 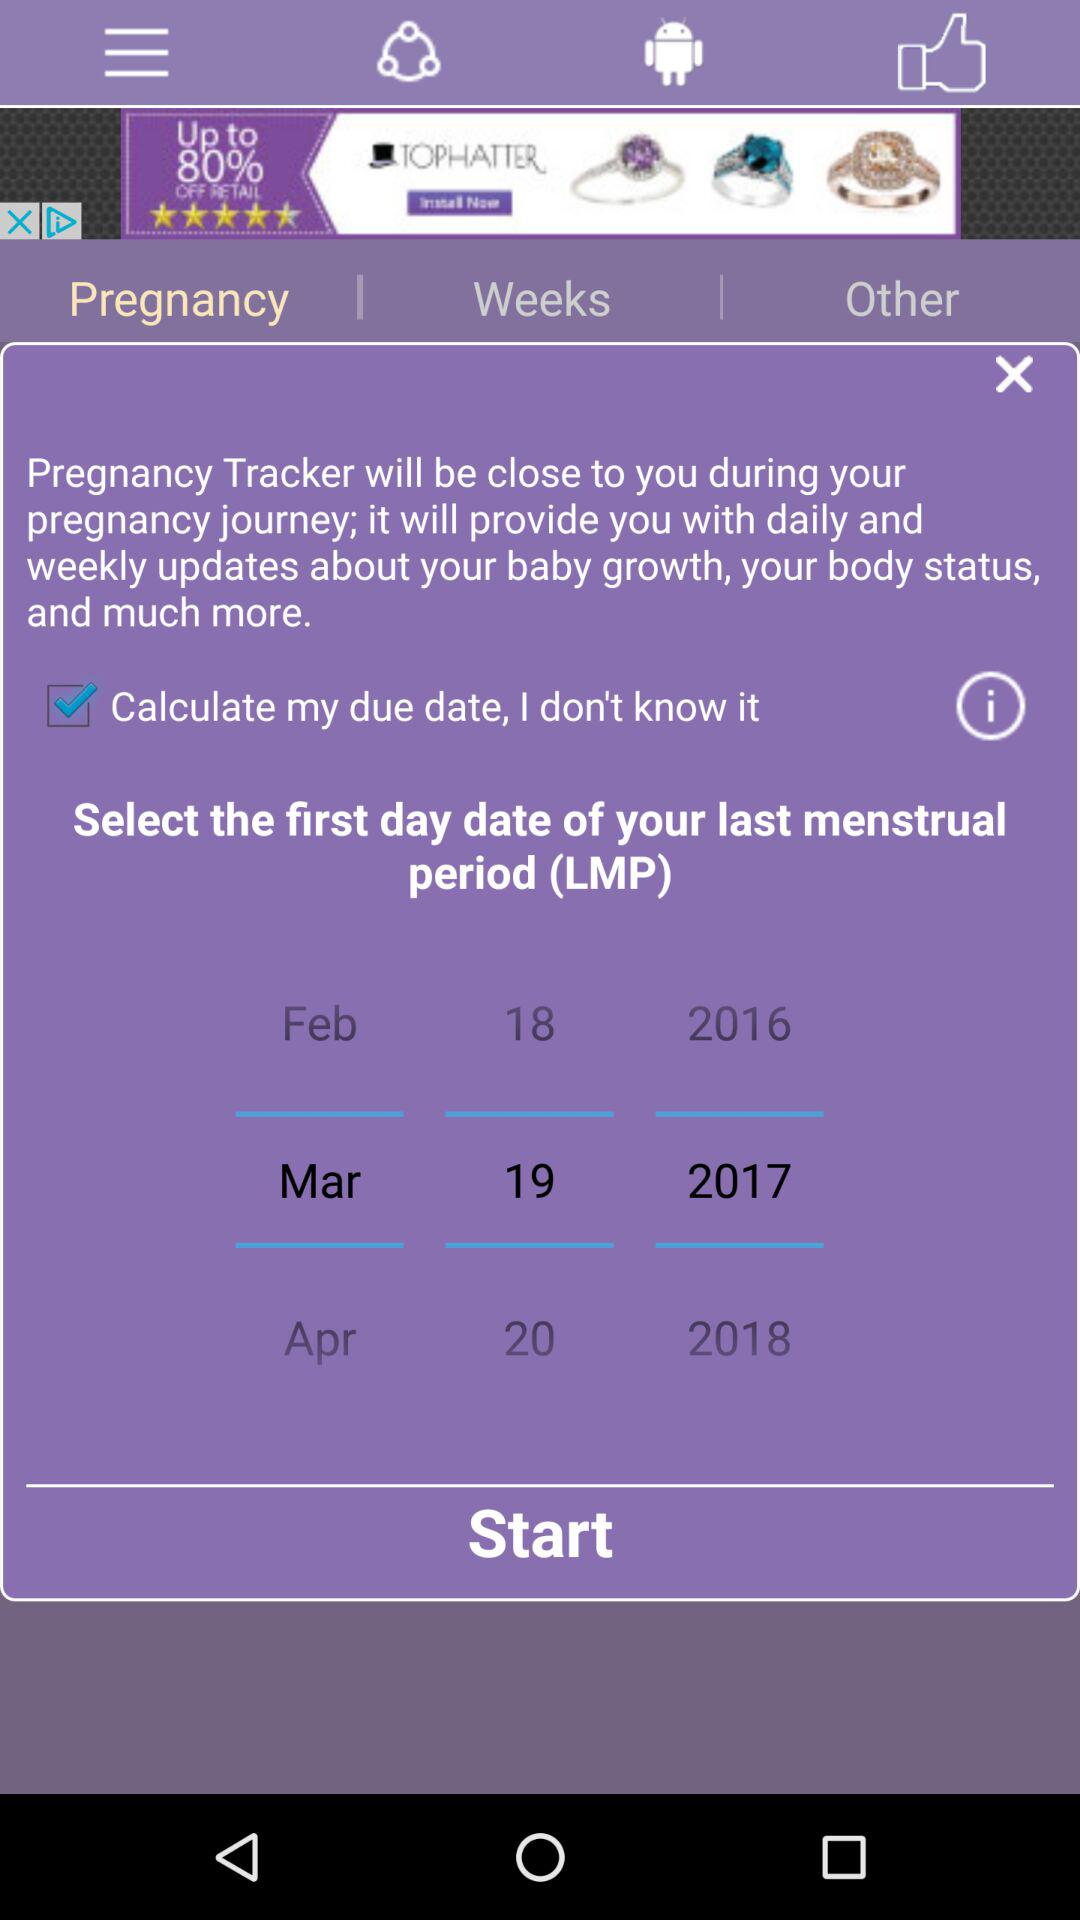 I want to click on icon button, so click(x=990, y=705).